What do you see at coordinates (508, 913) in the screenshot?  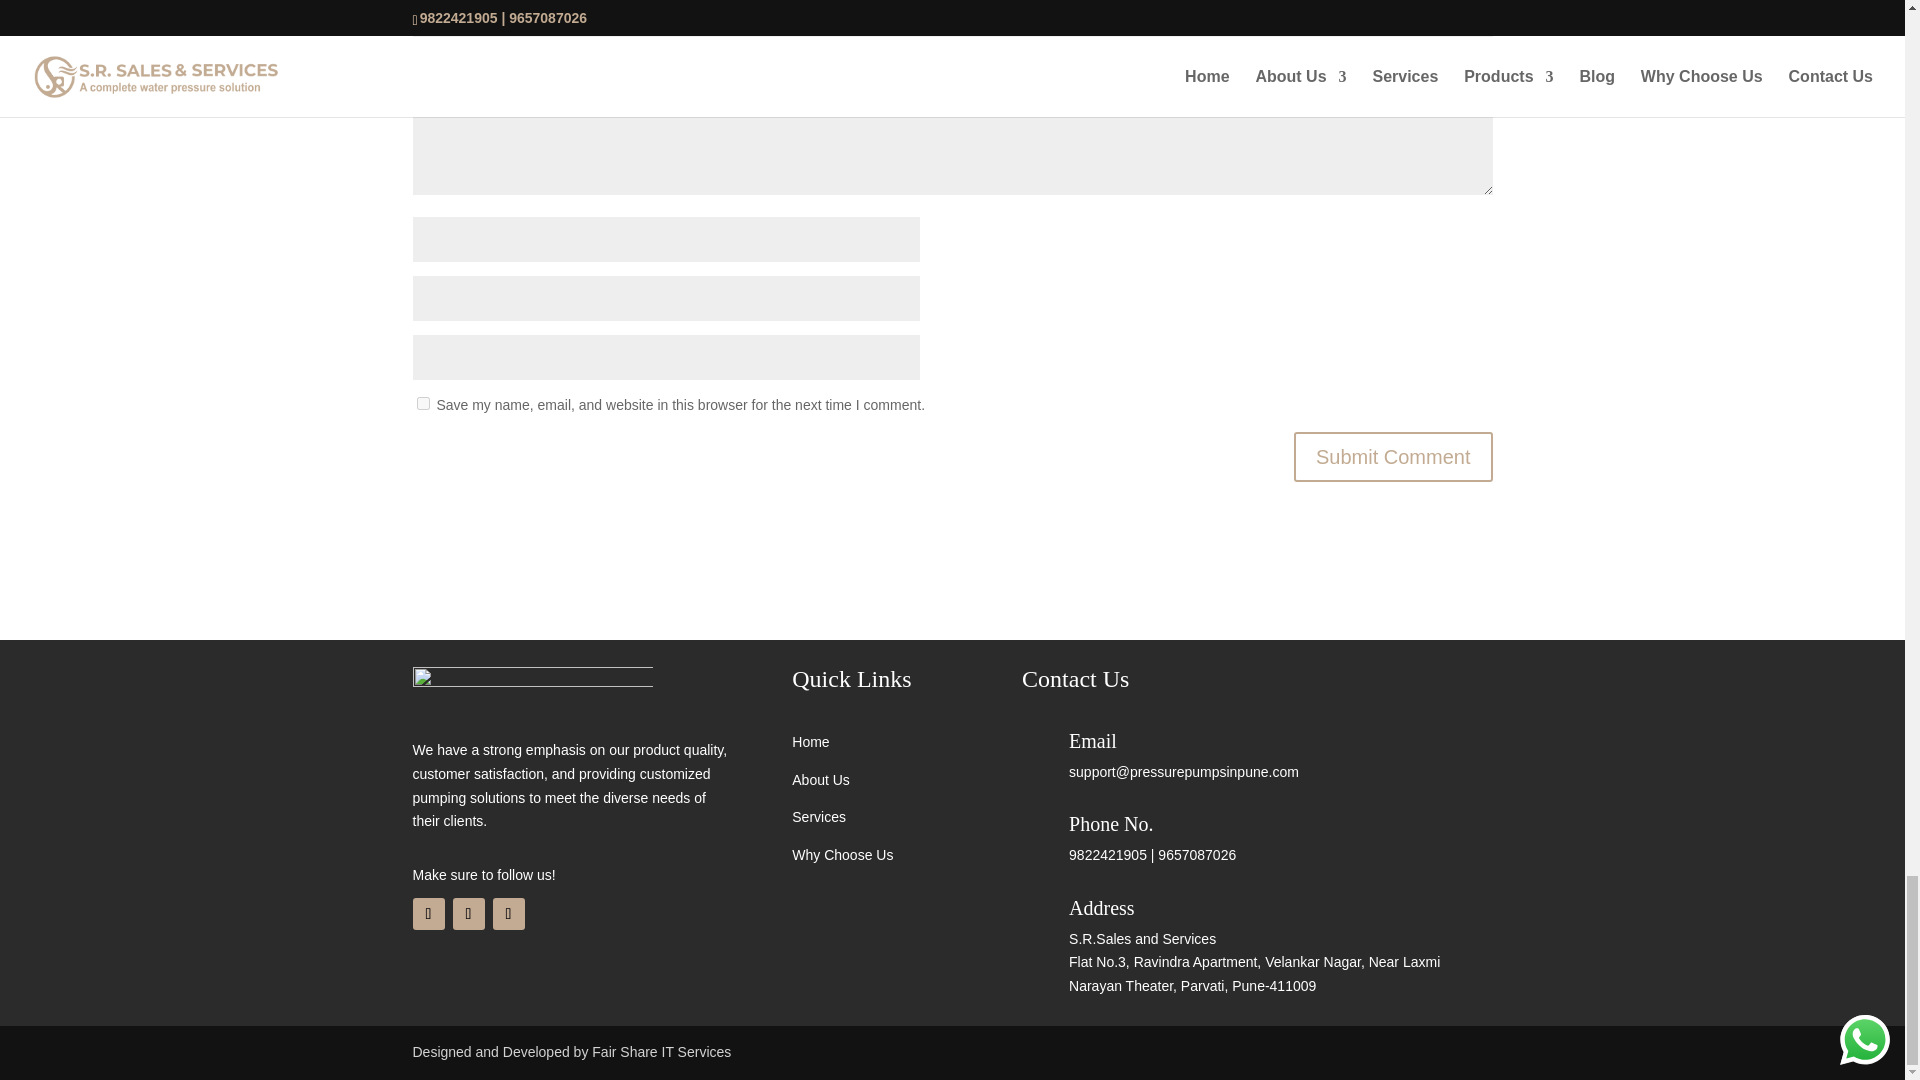 I see `Follow on LinkedIn` at bounding box center [508, 913].